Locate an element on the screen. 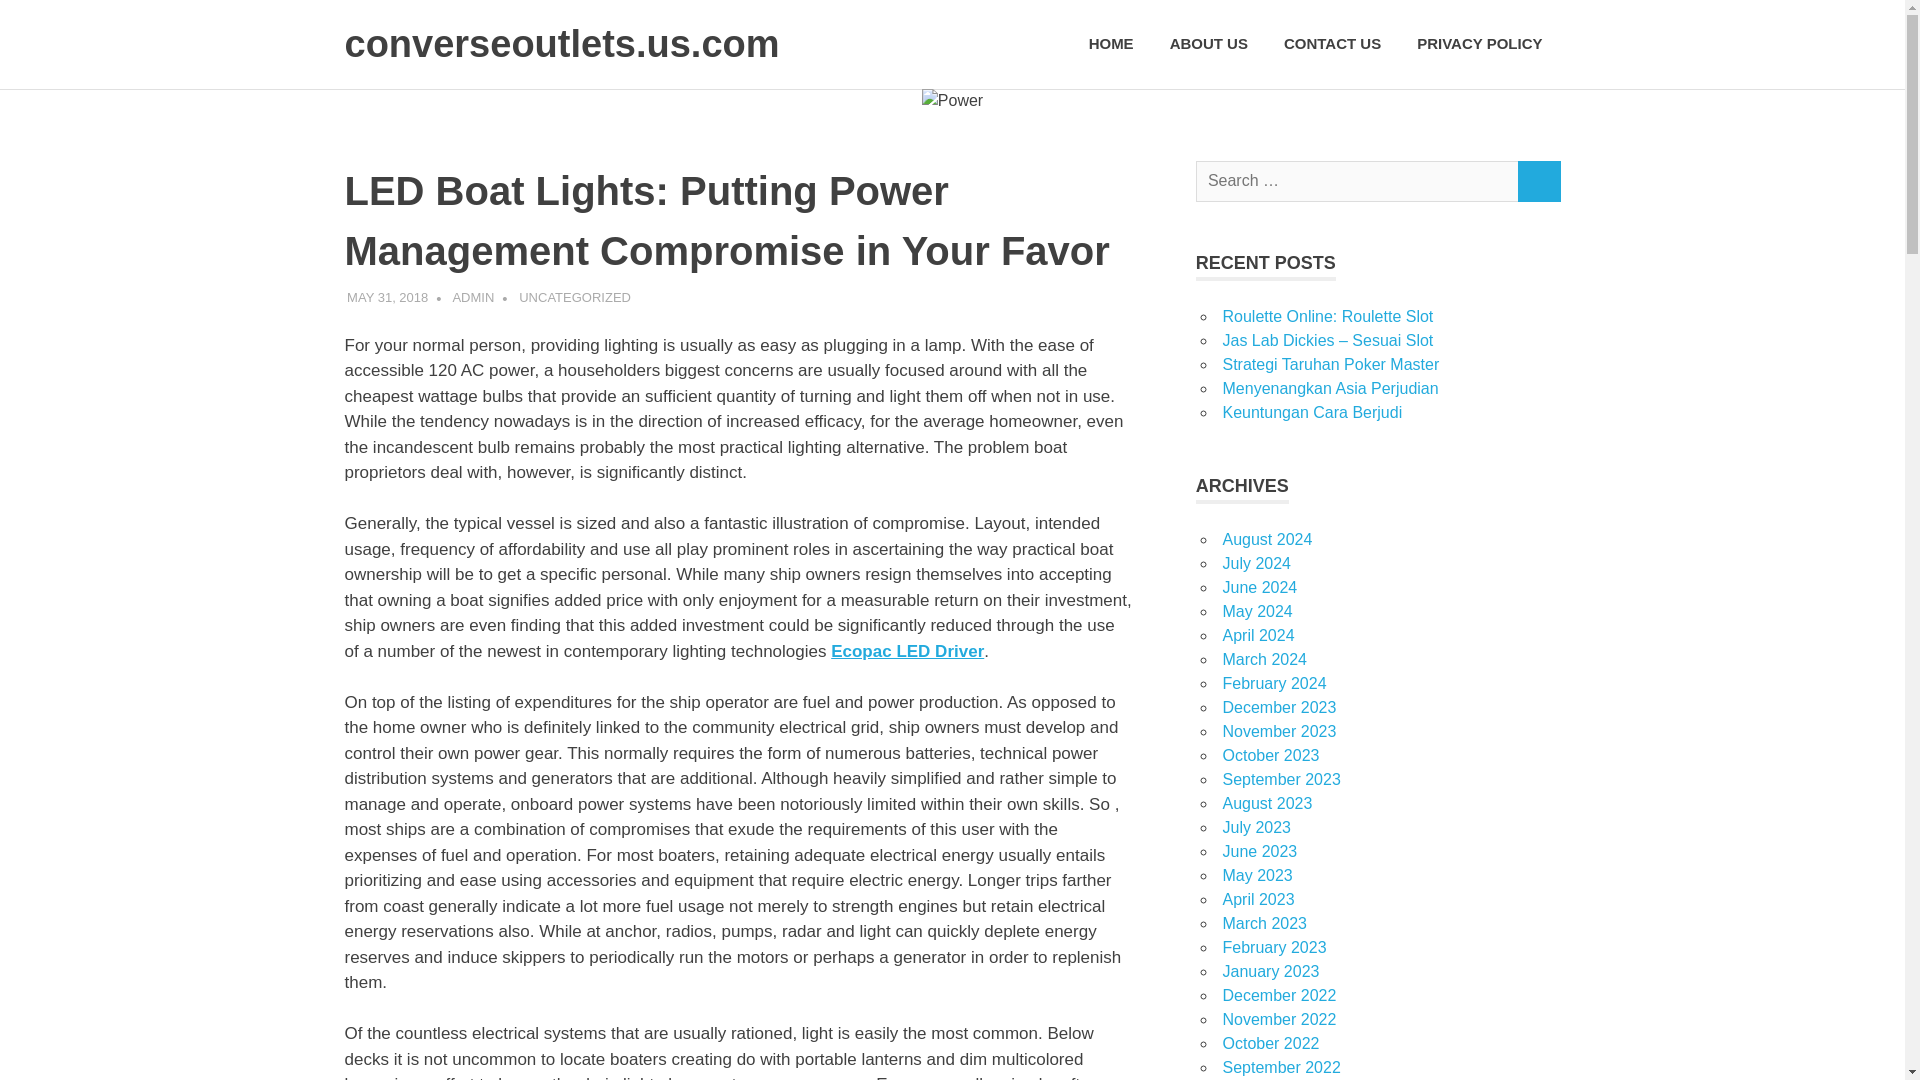  April 2024 is located at coordinates (1258, 635).